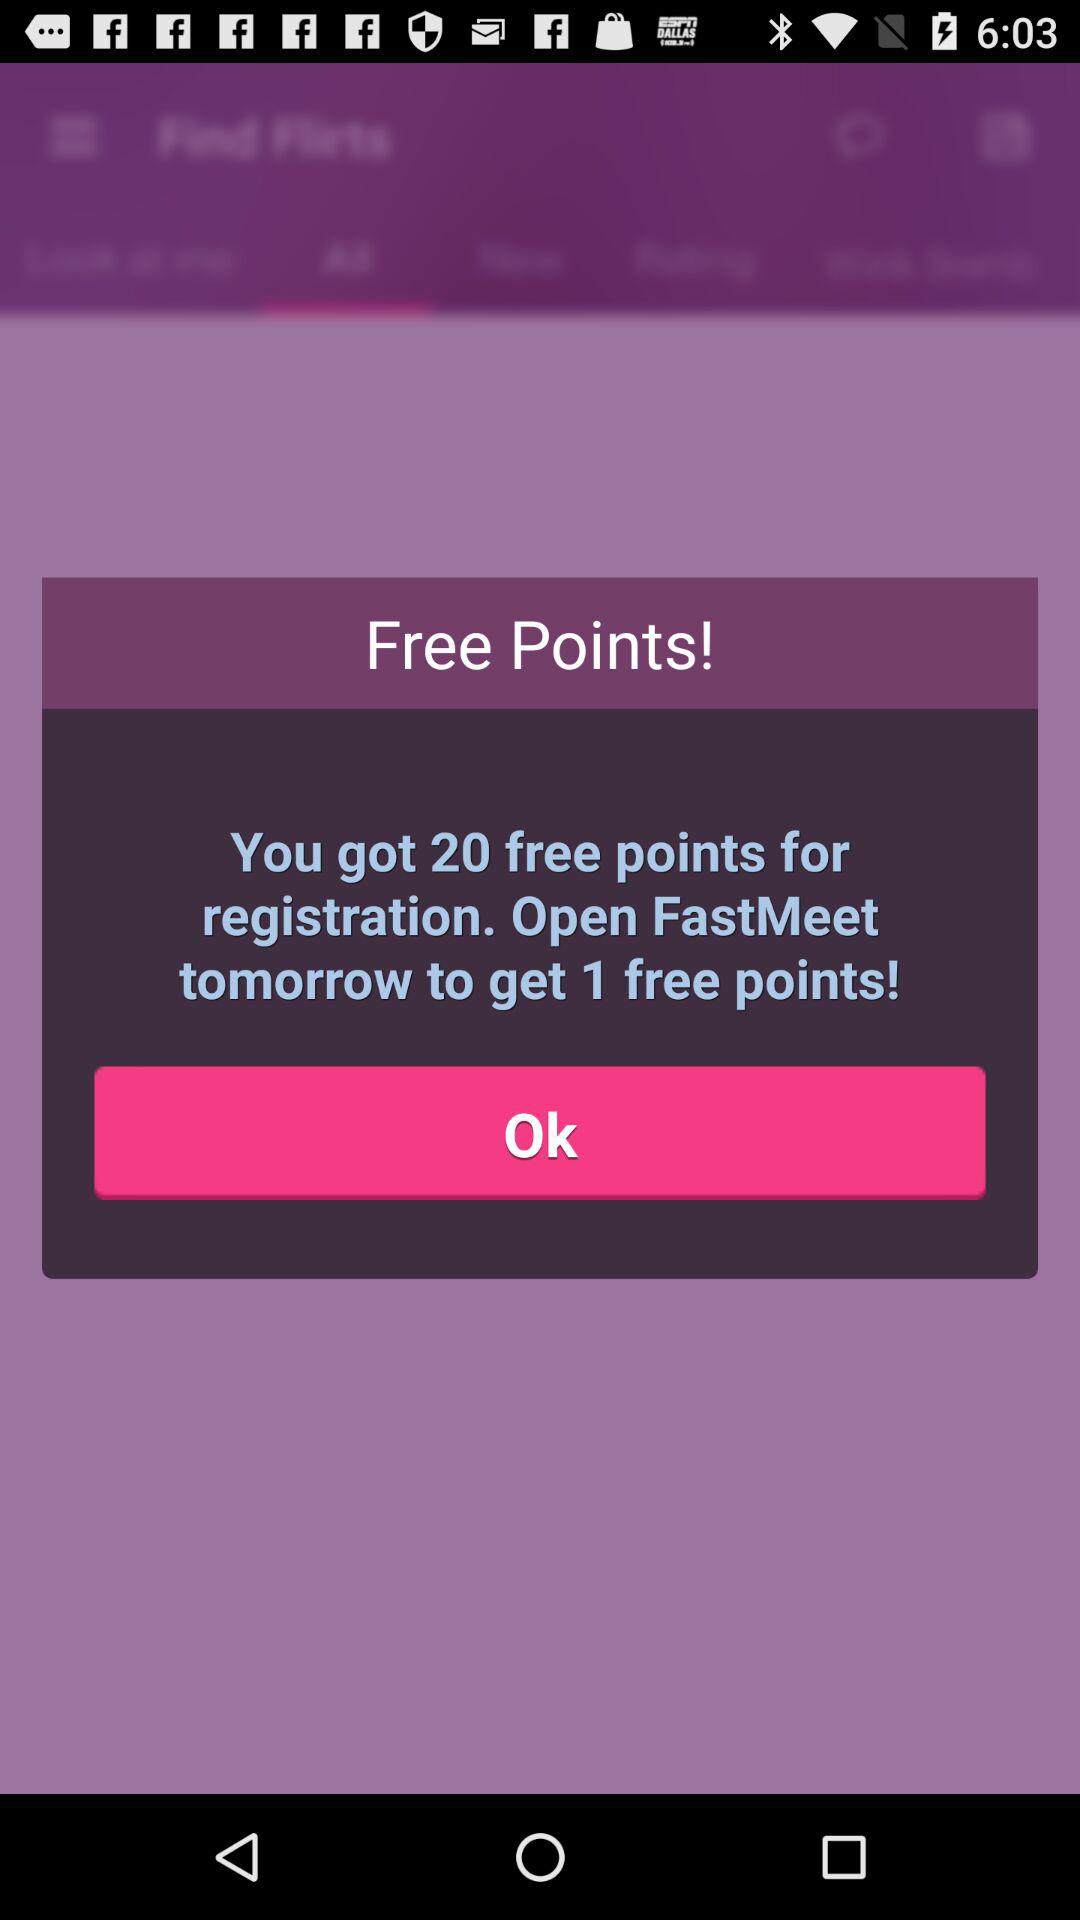 Image resolution: width=1080 pixels, height=1920 pixels. What do you see at coordinates (540, 1133) in the screenshot?
I see `open the item below the you got 20 icon` at bounding box center [540, 1133].